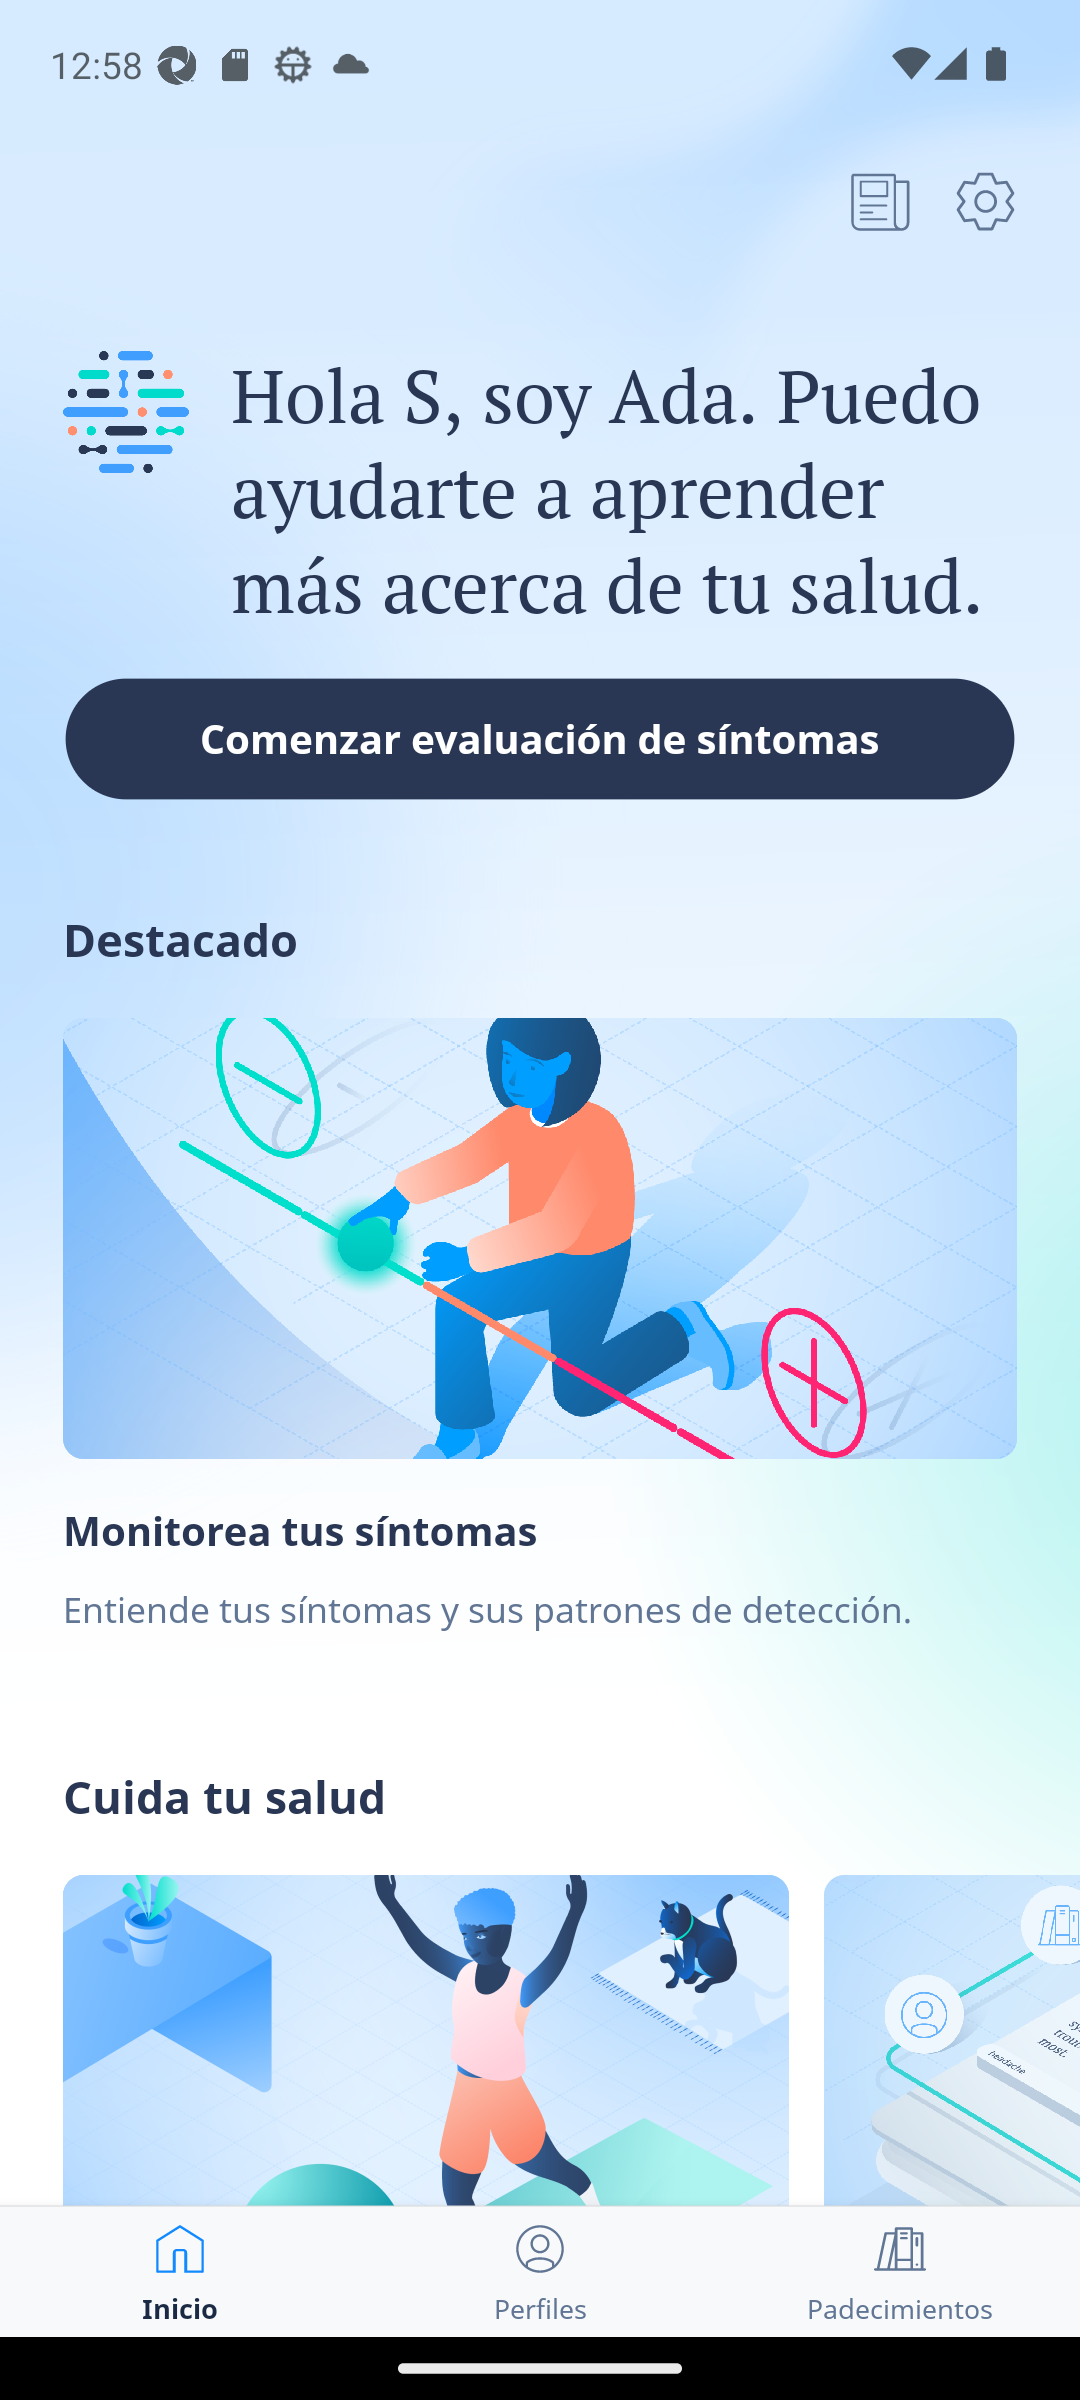  Describe the element at coordinates (900, 2272) in the screenshot. I see `Padecimientos` at that location.